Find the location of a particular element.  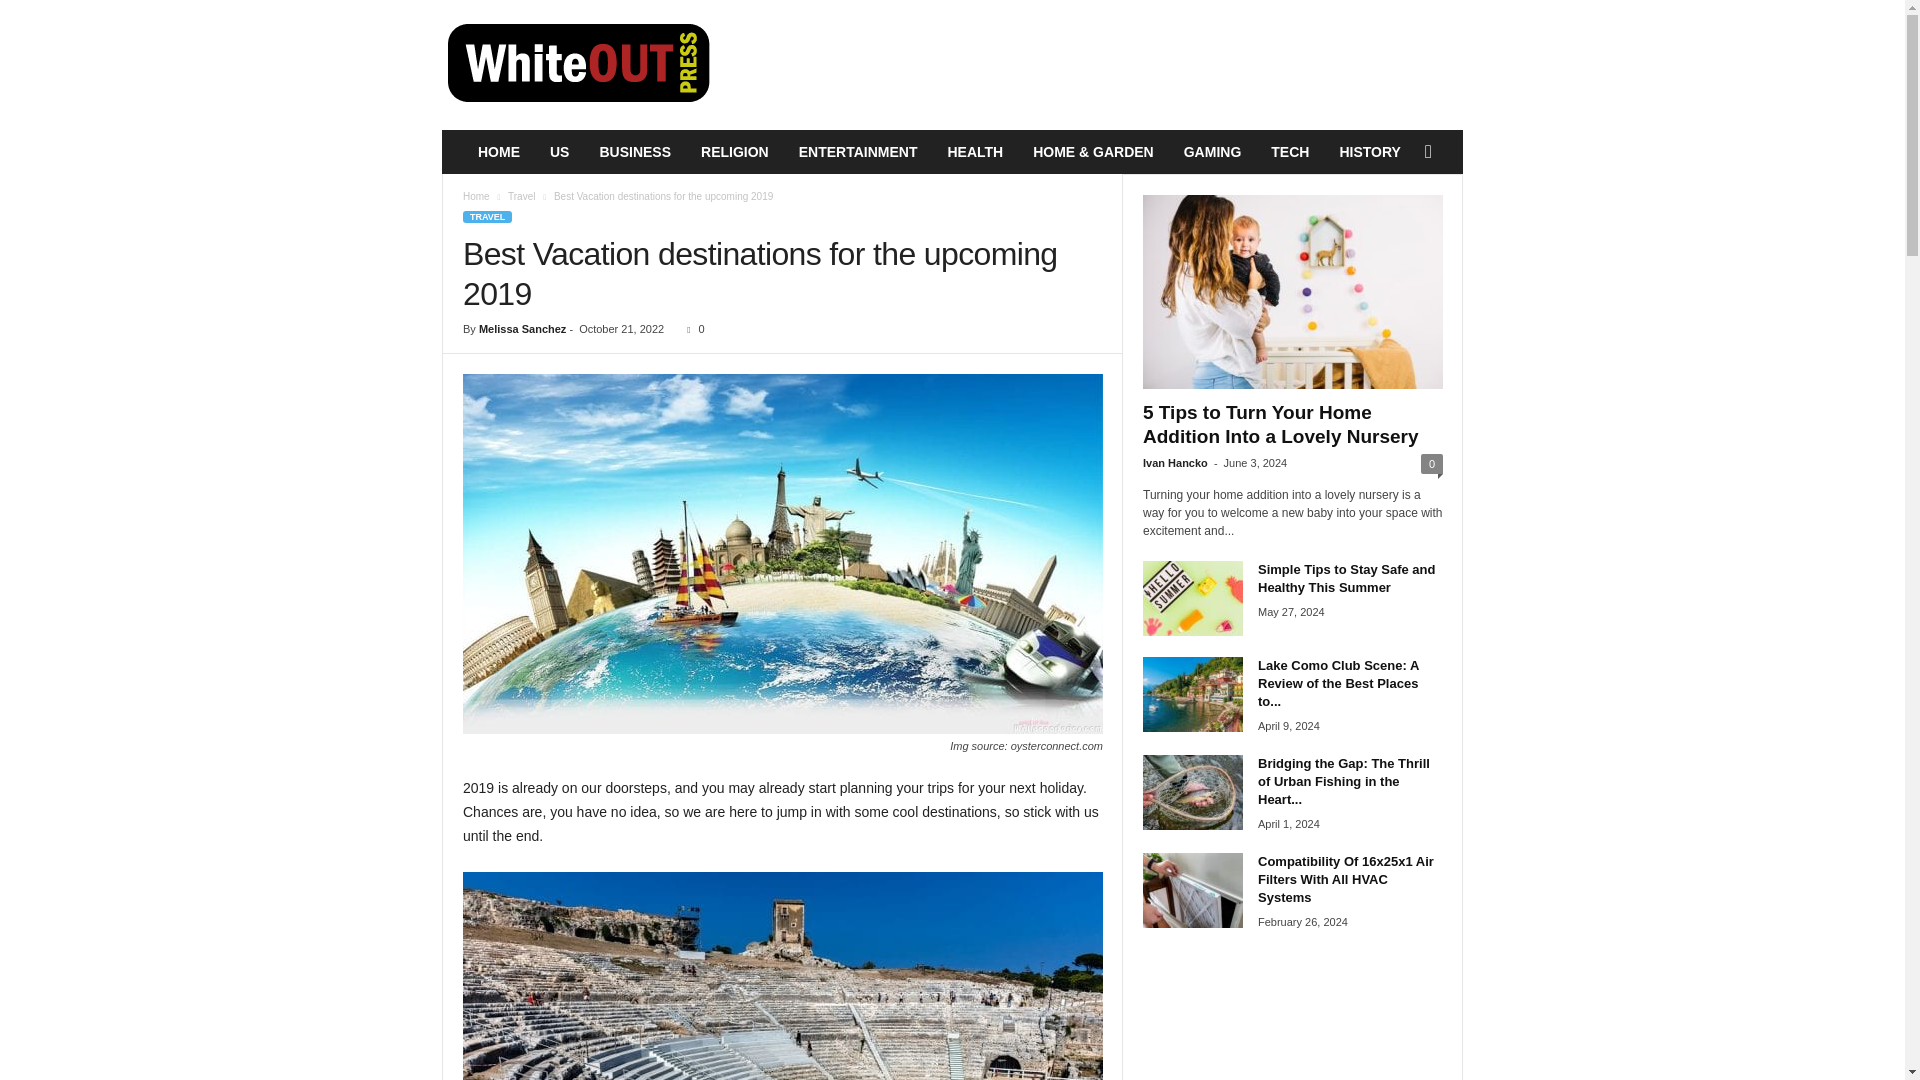

HEALTH is located at coordinates (974, 151).